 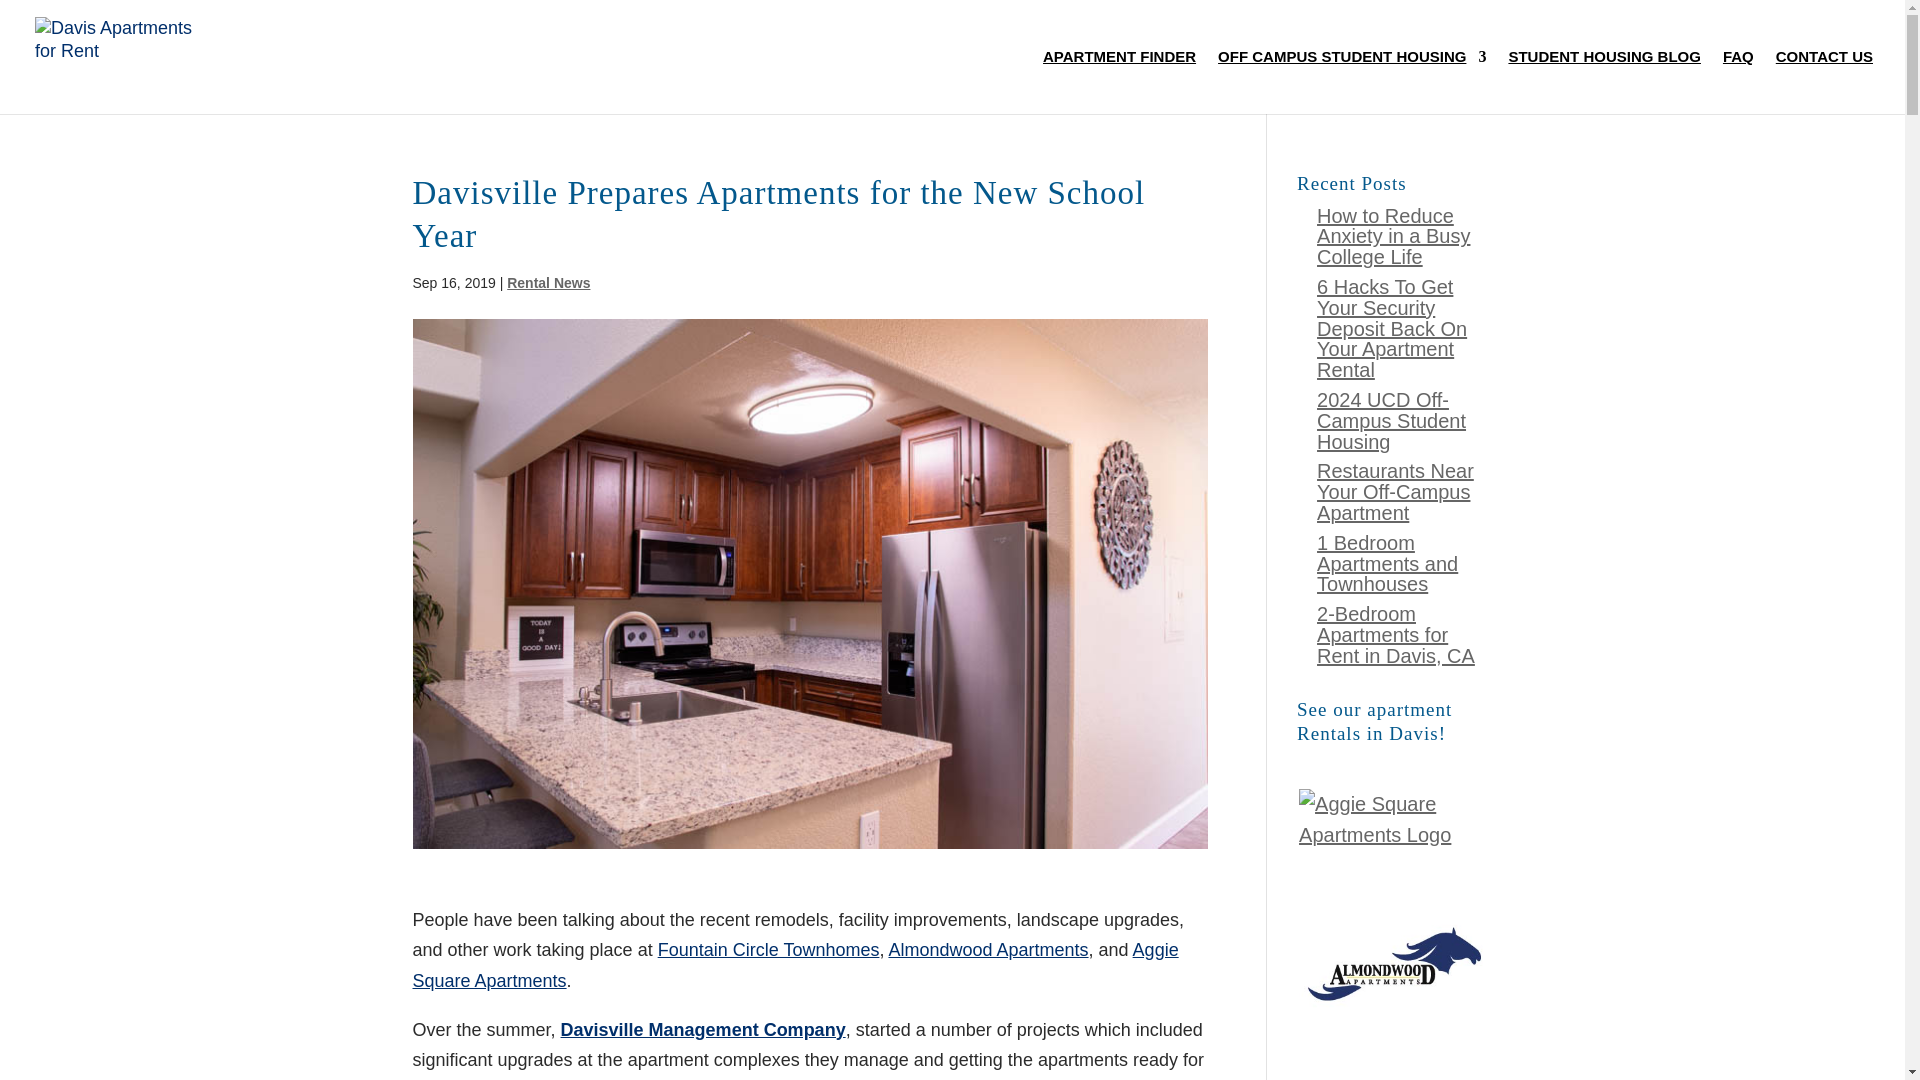 I want to click on Aggie Square Apartments, so click(x=795, y=965).